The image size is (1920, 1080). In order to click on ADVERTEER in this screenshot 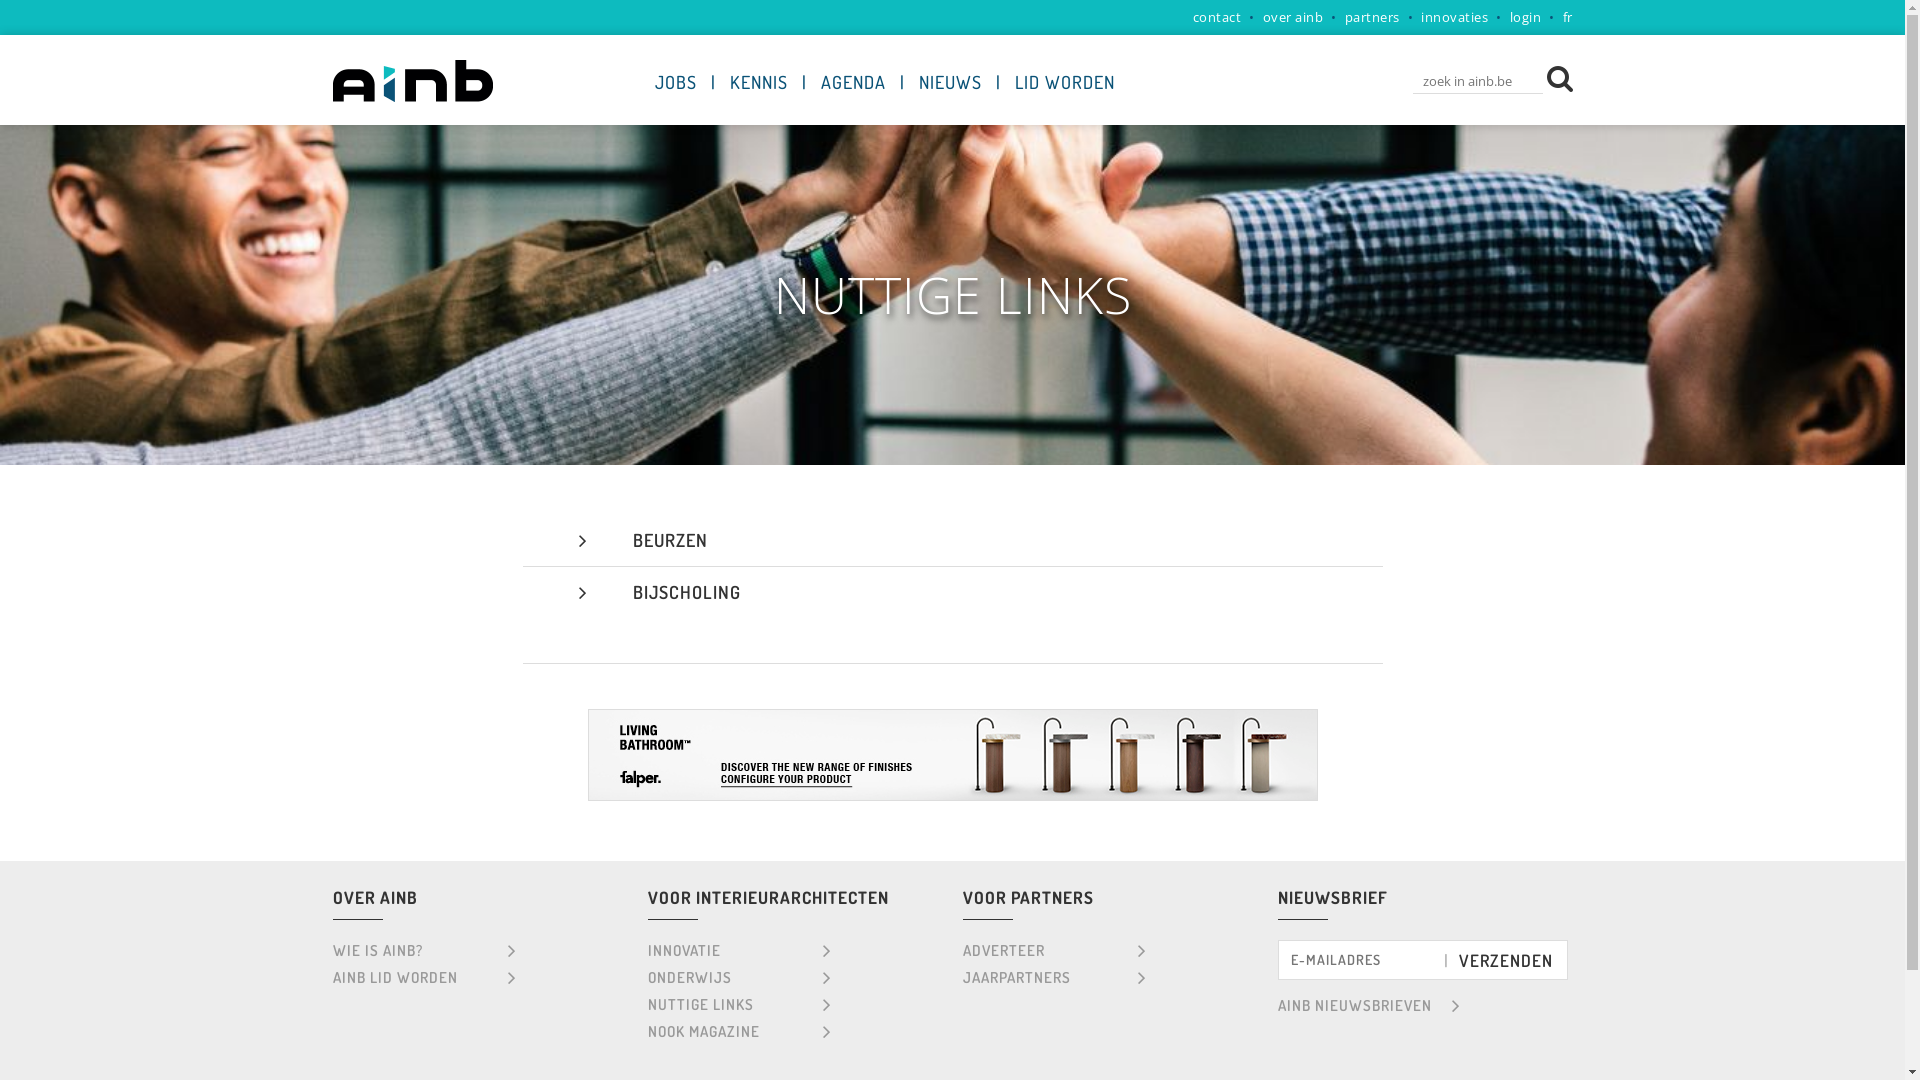, I will do `click(1054, 950)`.